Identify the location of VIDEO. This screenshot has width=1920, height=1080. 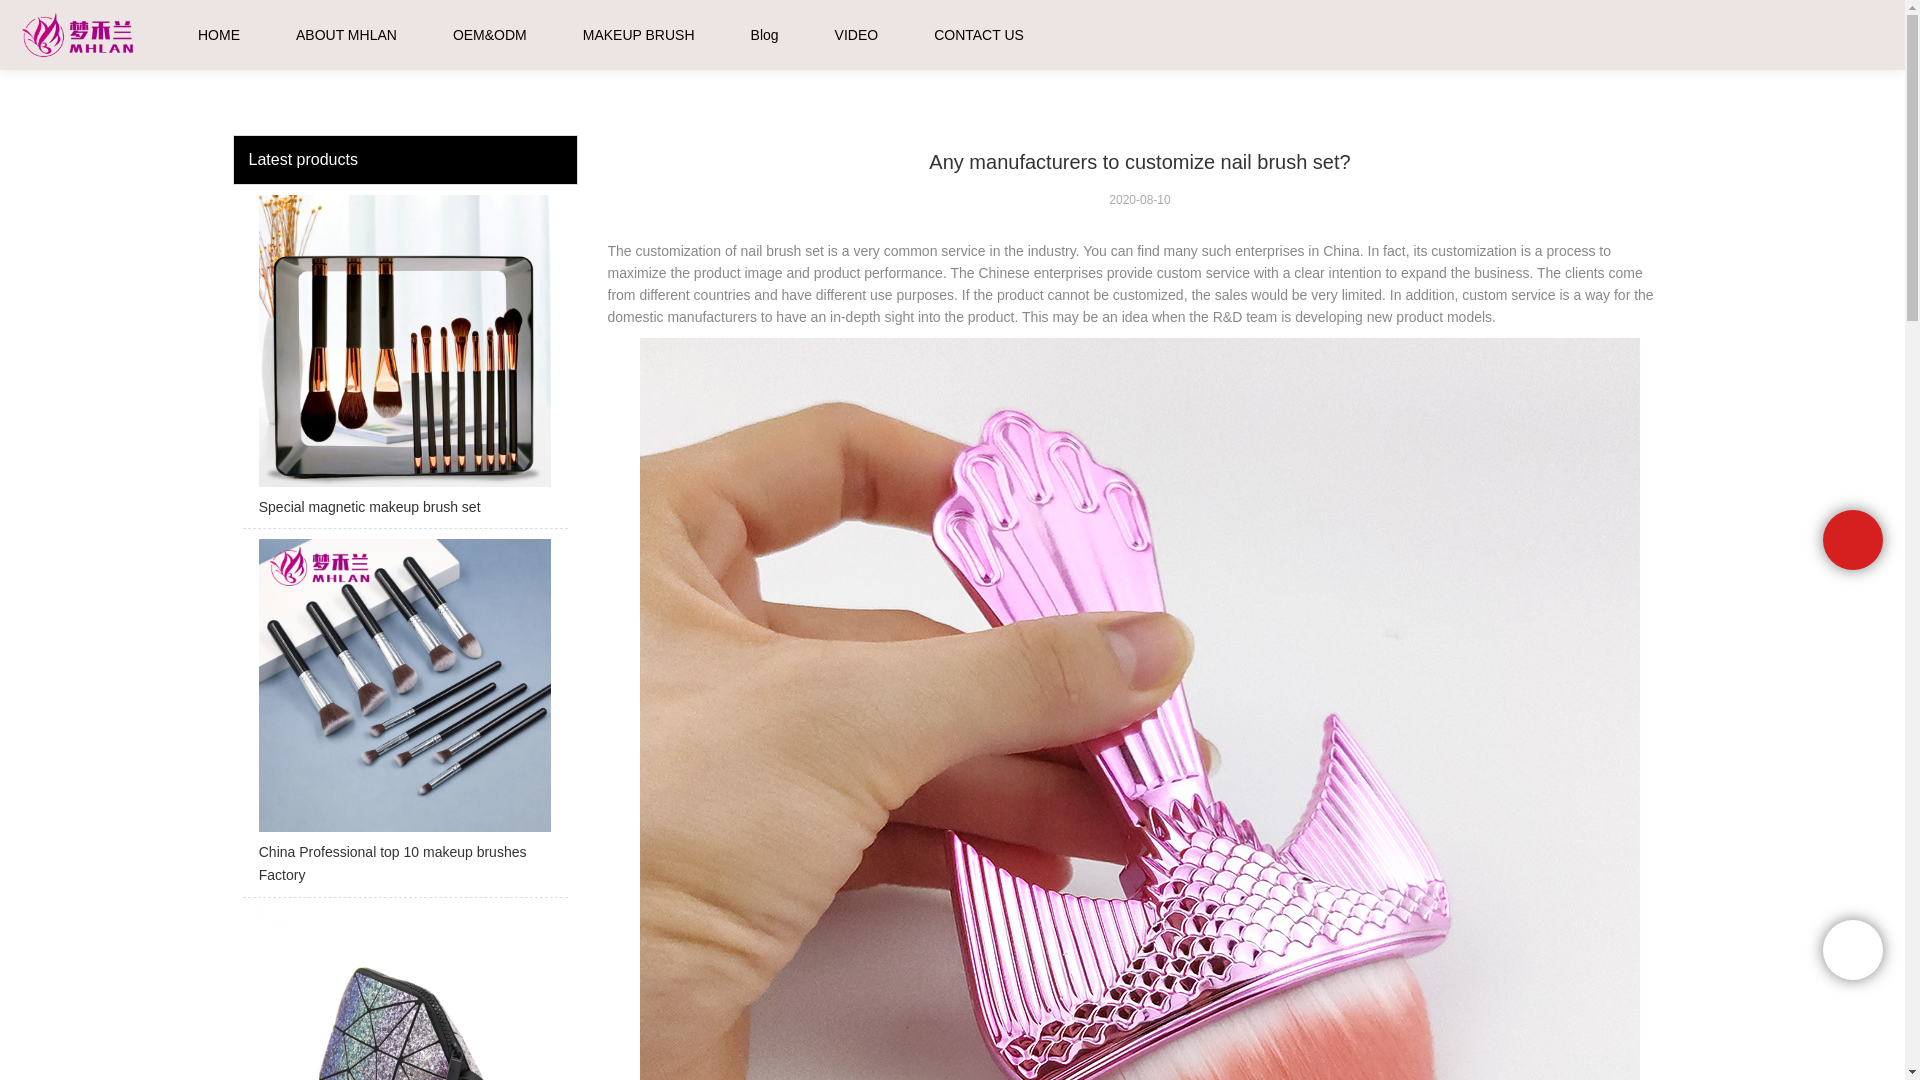
(857, 35).